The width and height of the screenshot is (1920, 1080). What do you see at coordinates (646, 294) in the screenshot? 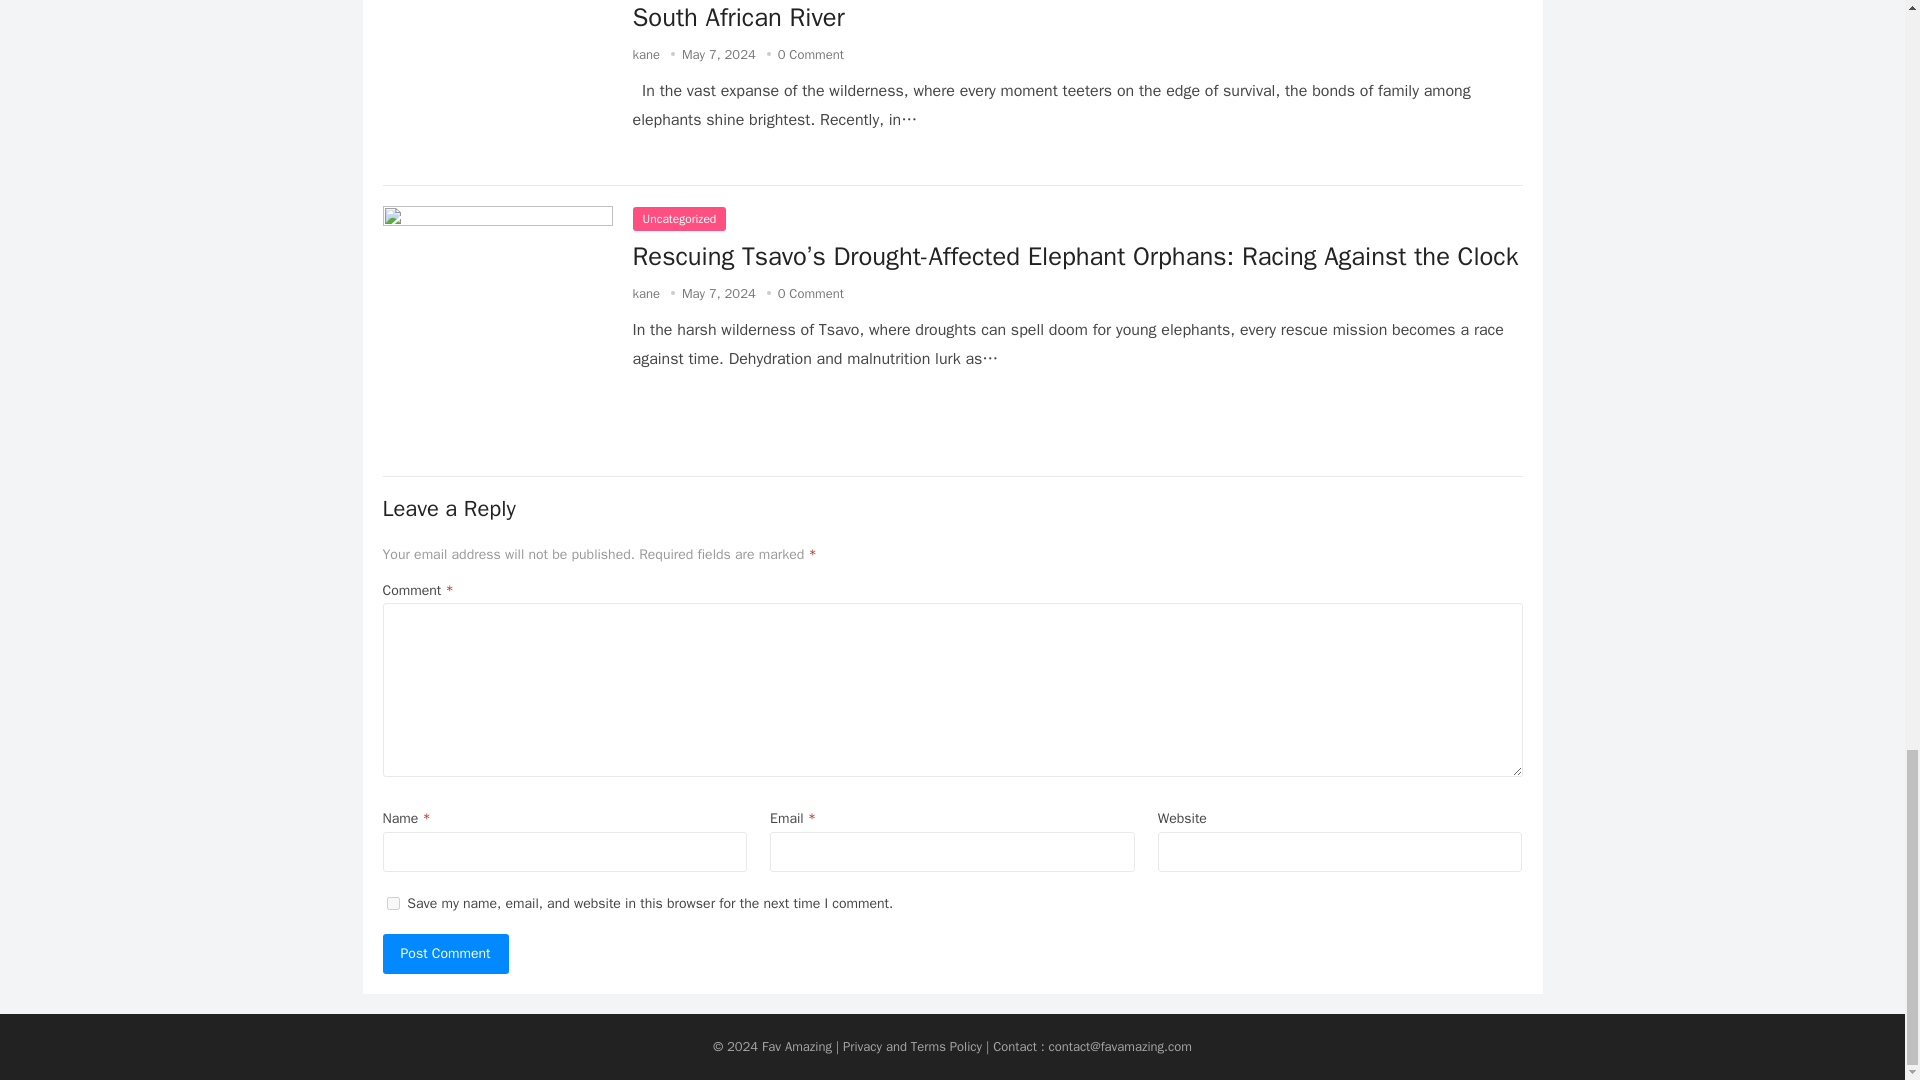
I see `Posts by kane` at bounding box center [646, 294].